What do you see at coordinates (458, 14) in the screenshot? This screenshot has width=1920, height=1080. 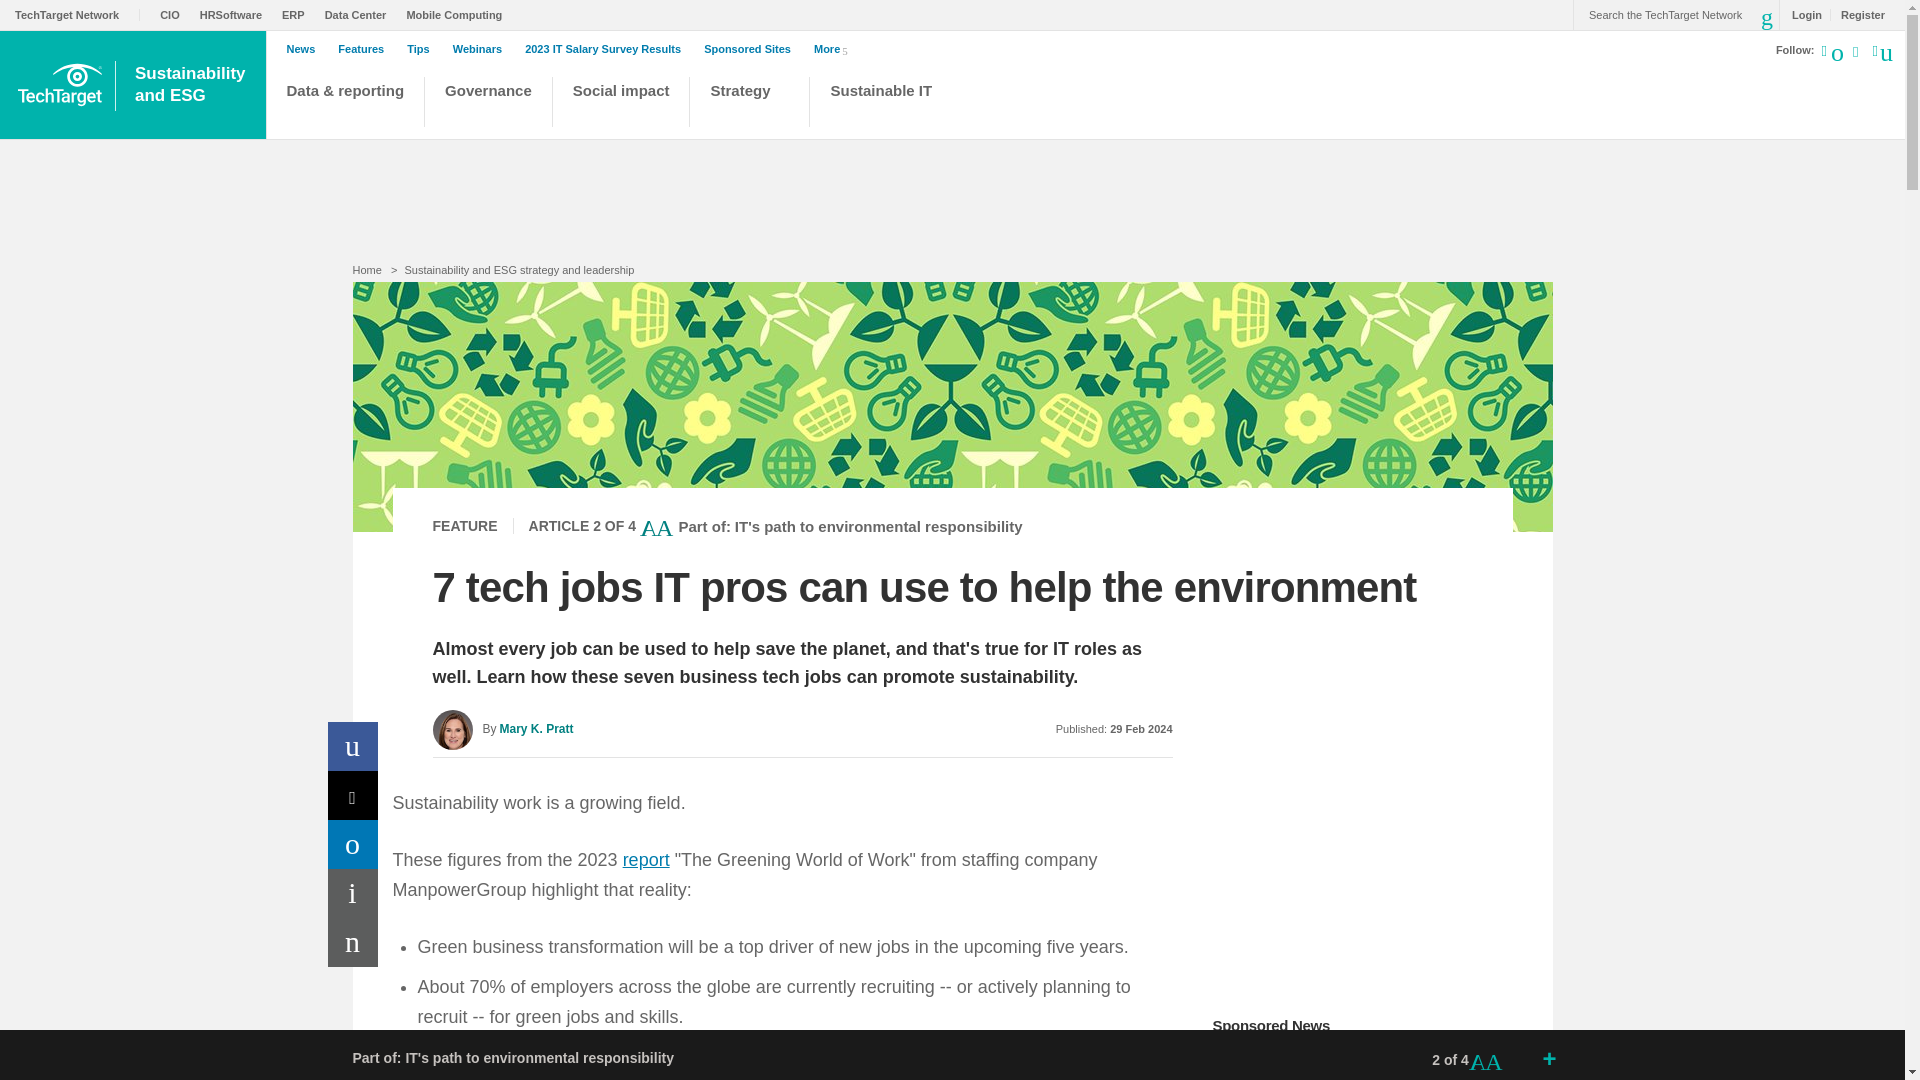 I see `Mobile Computing` at bounding box center [458, 14].